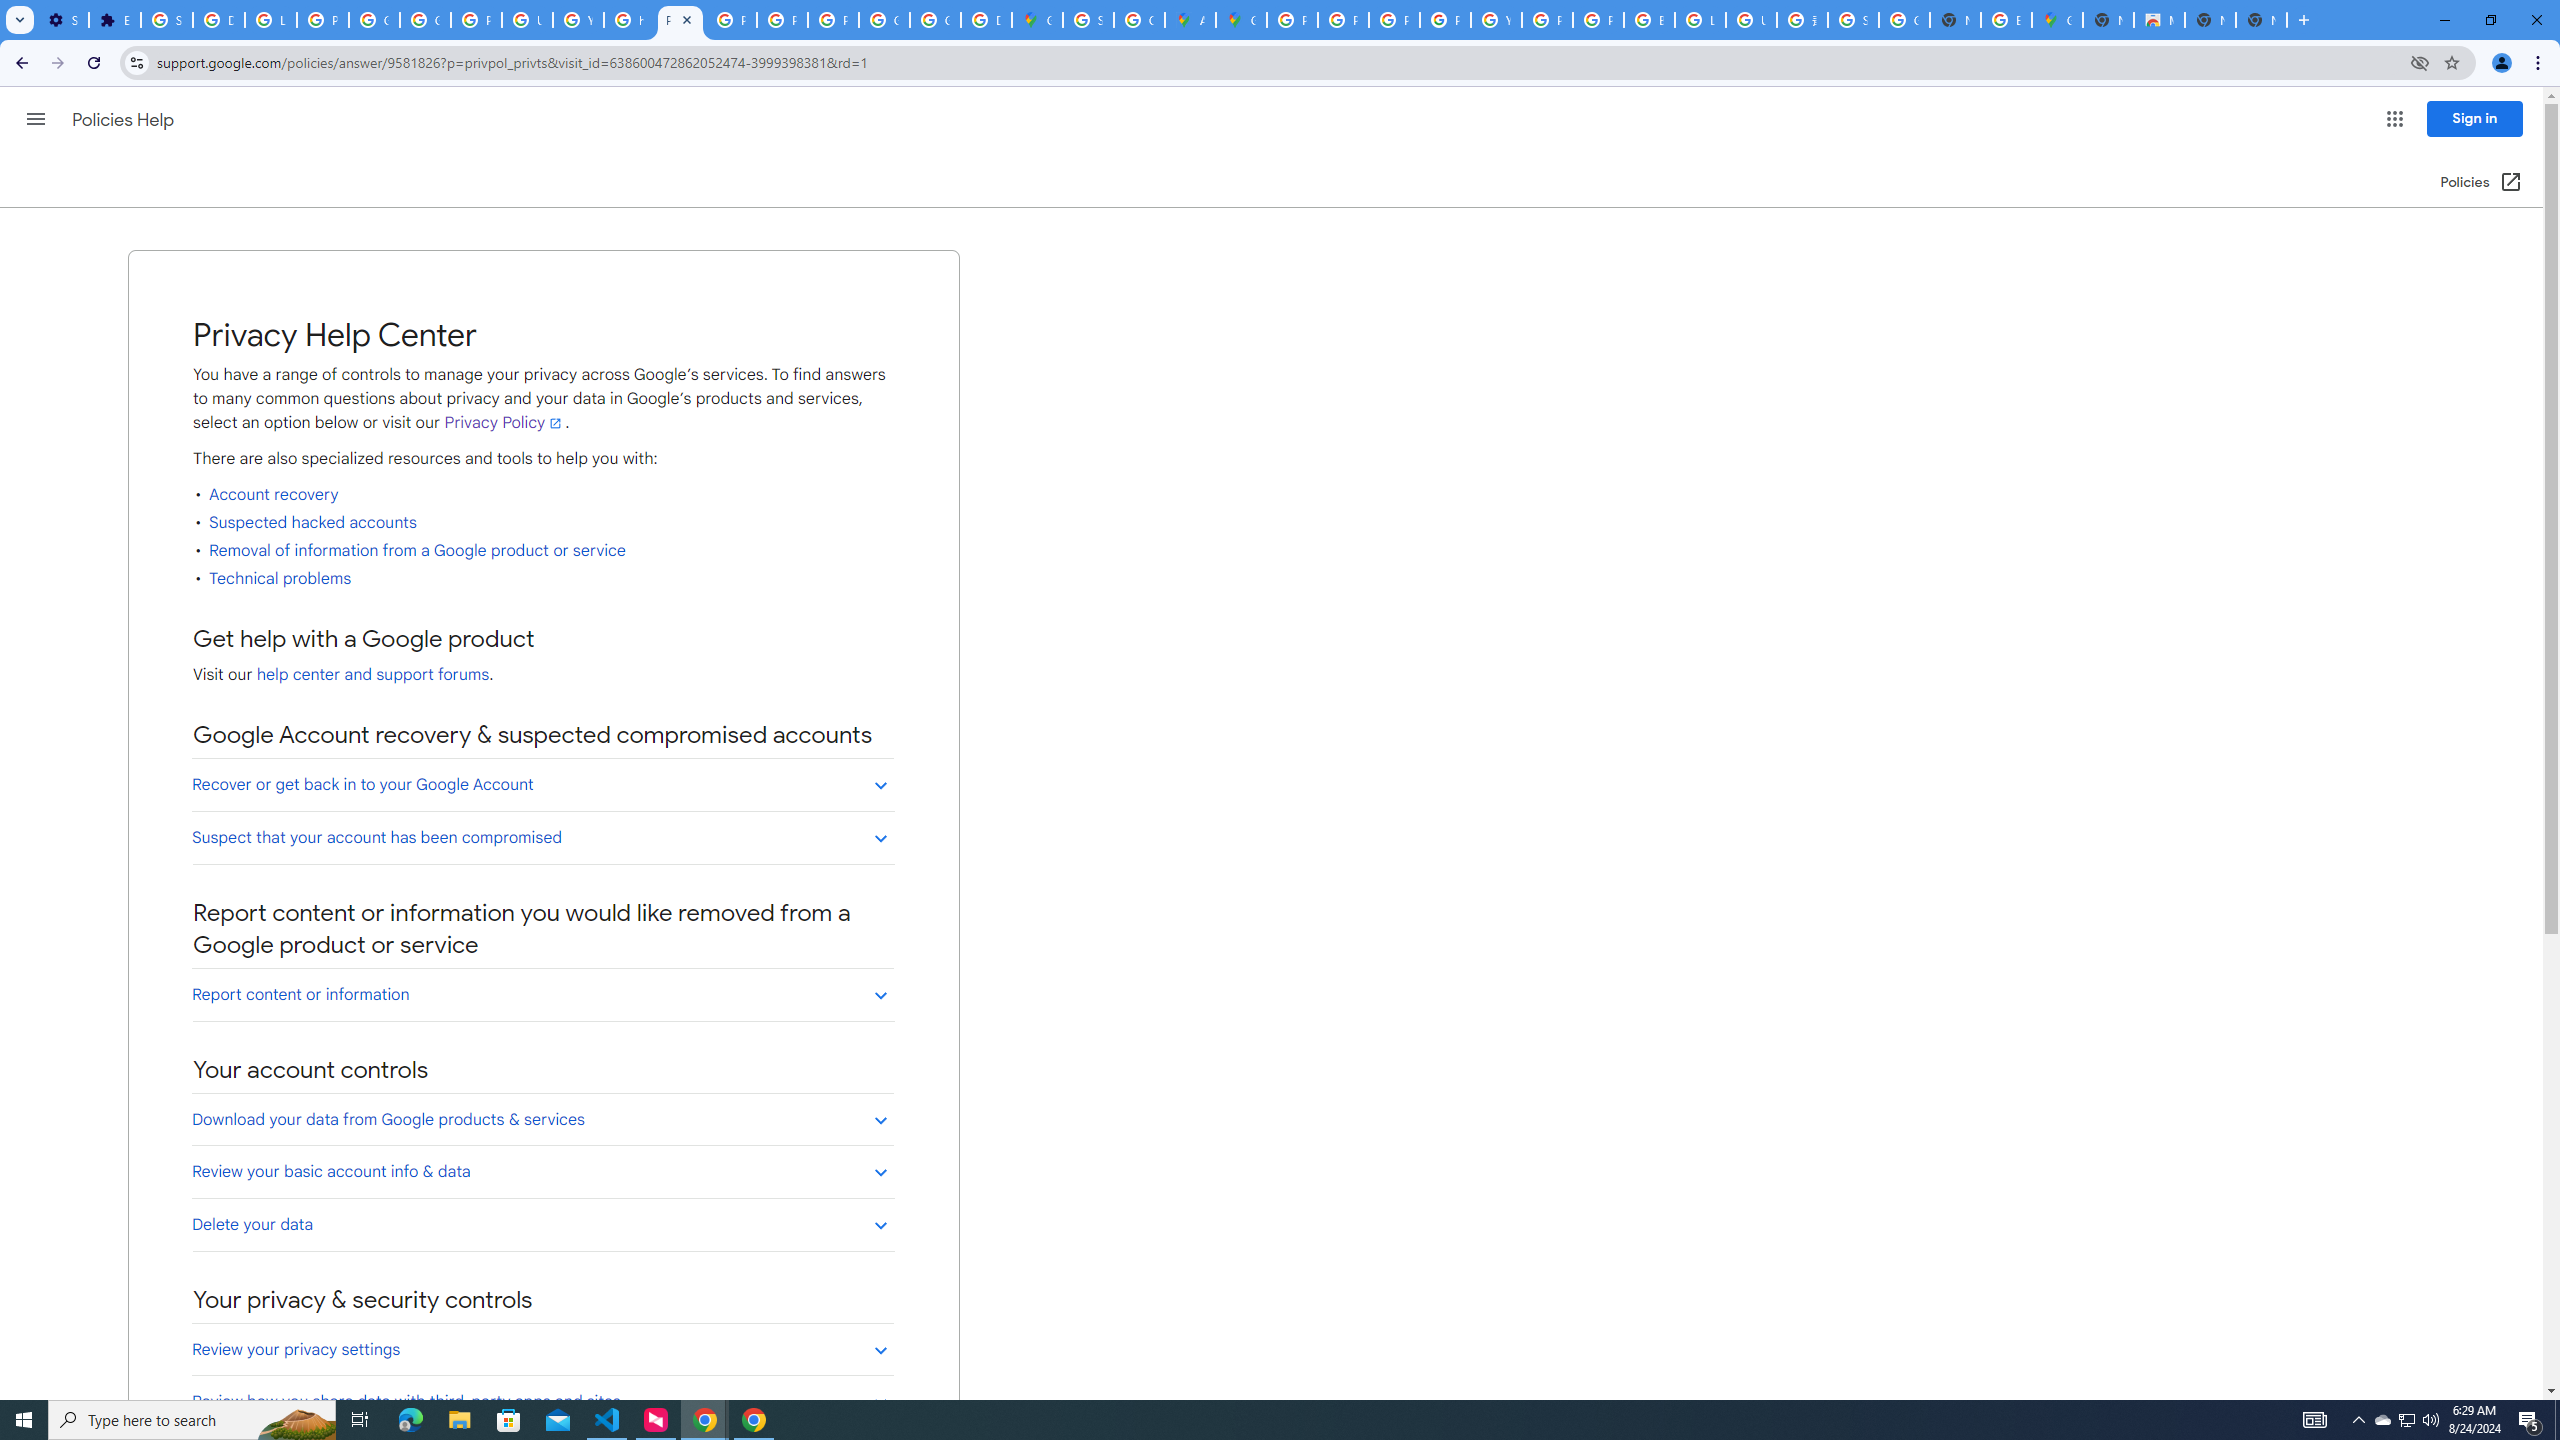  Describe the element at coordinates (1240, 20) in the screenshot. I see `Google Maps` at that location.